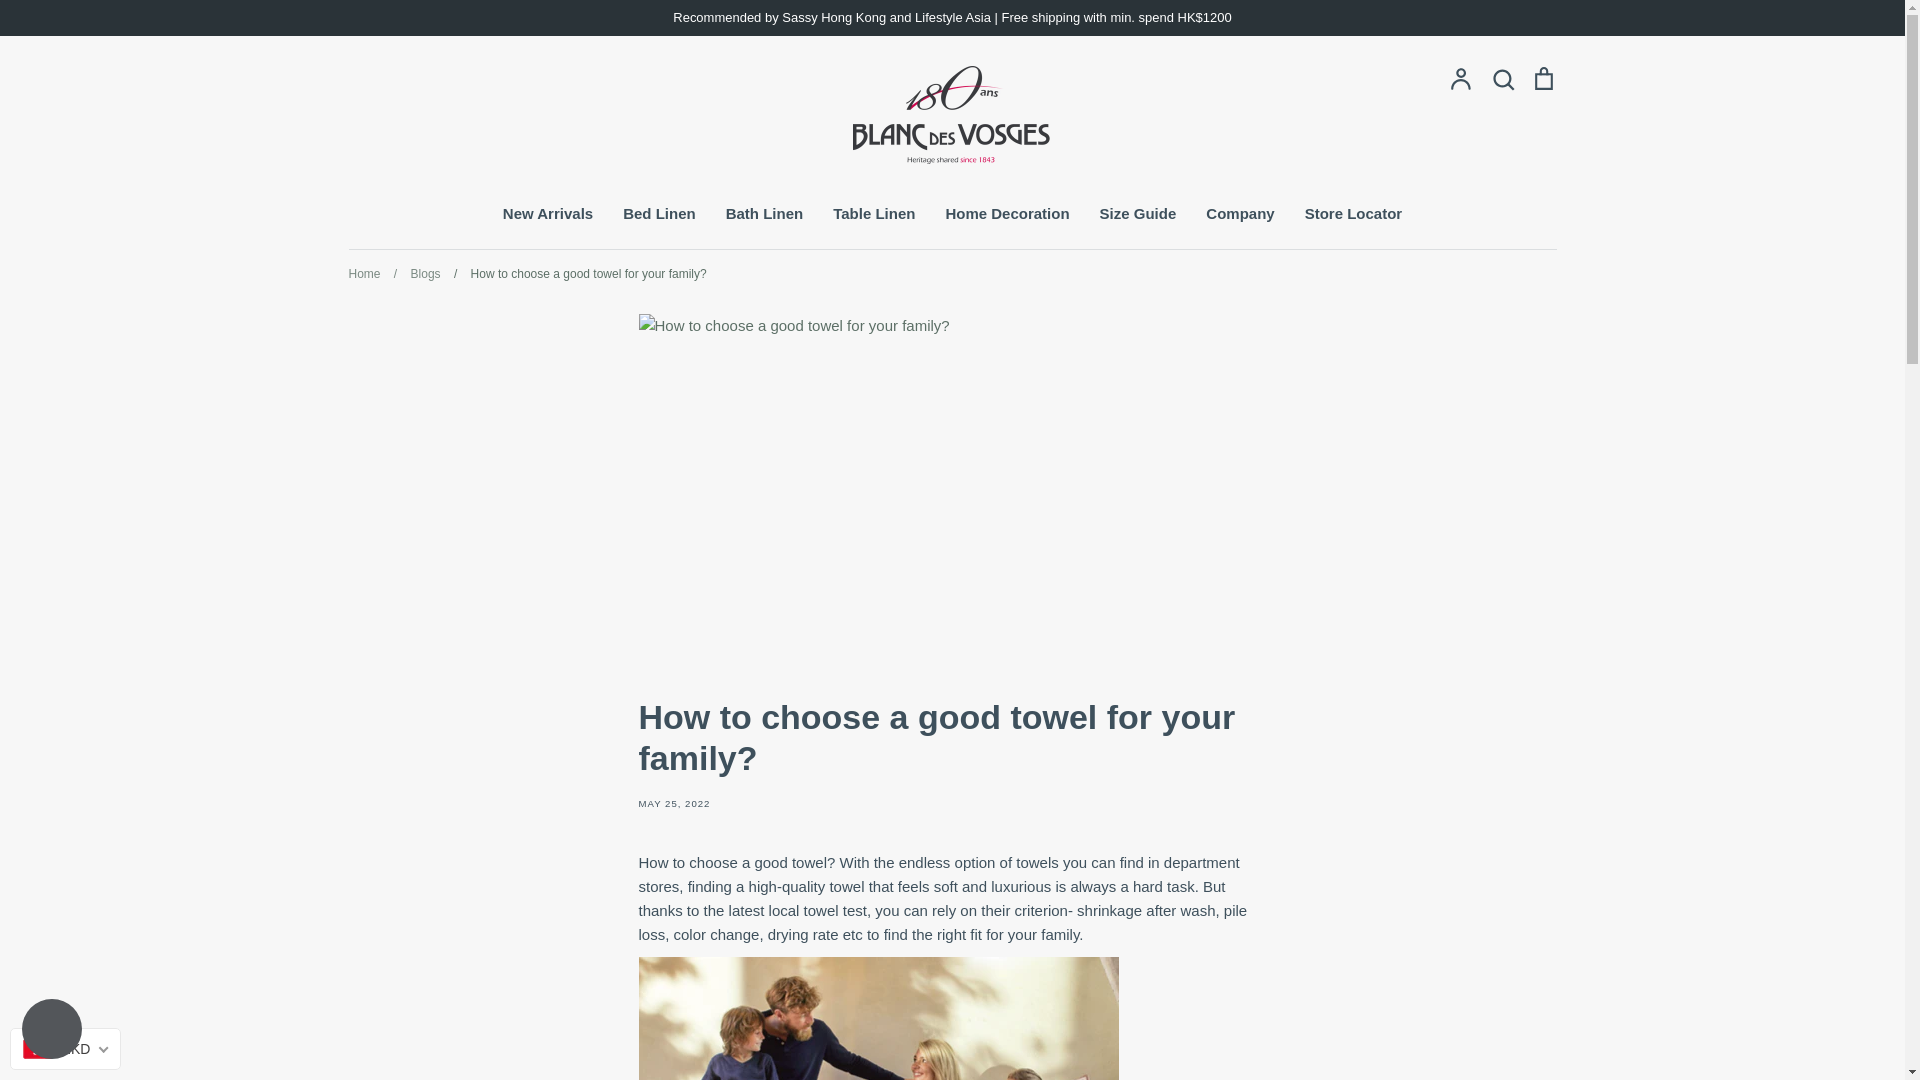 This screenshot has height=1080, width=1920. Describe the element at coordinates (1502, 78) in the screenshot. I see `Search` at that location.